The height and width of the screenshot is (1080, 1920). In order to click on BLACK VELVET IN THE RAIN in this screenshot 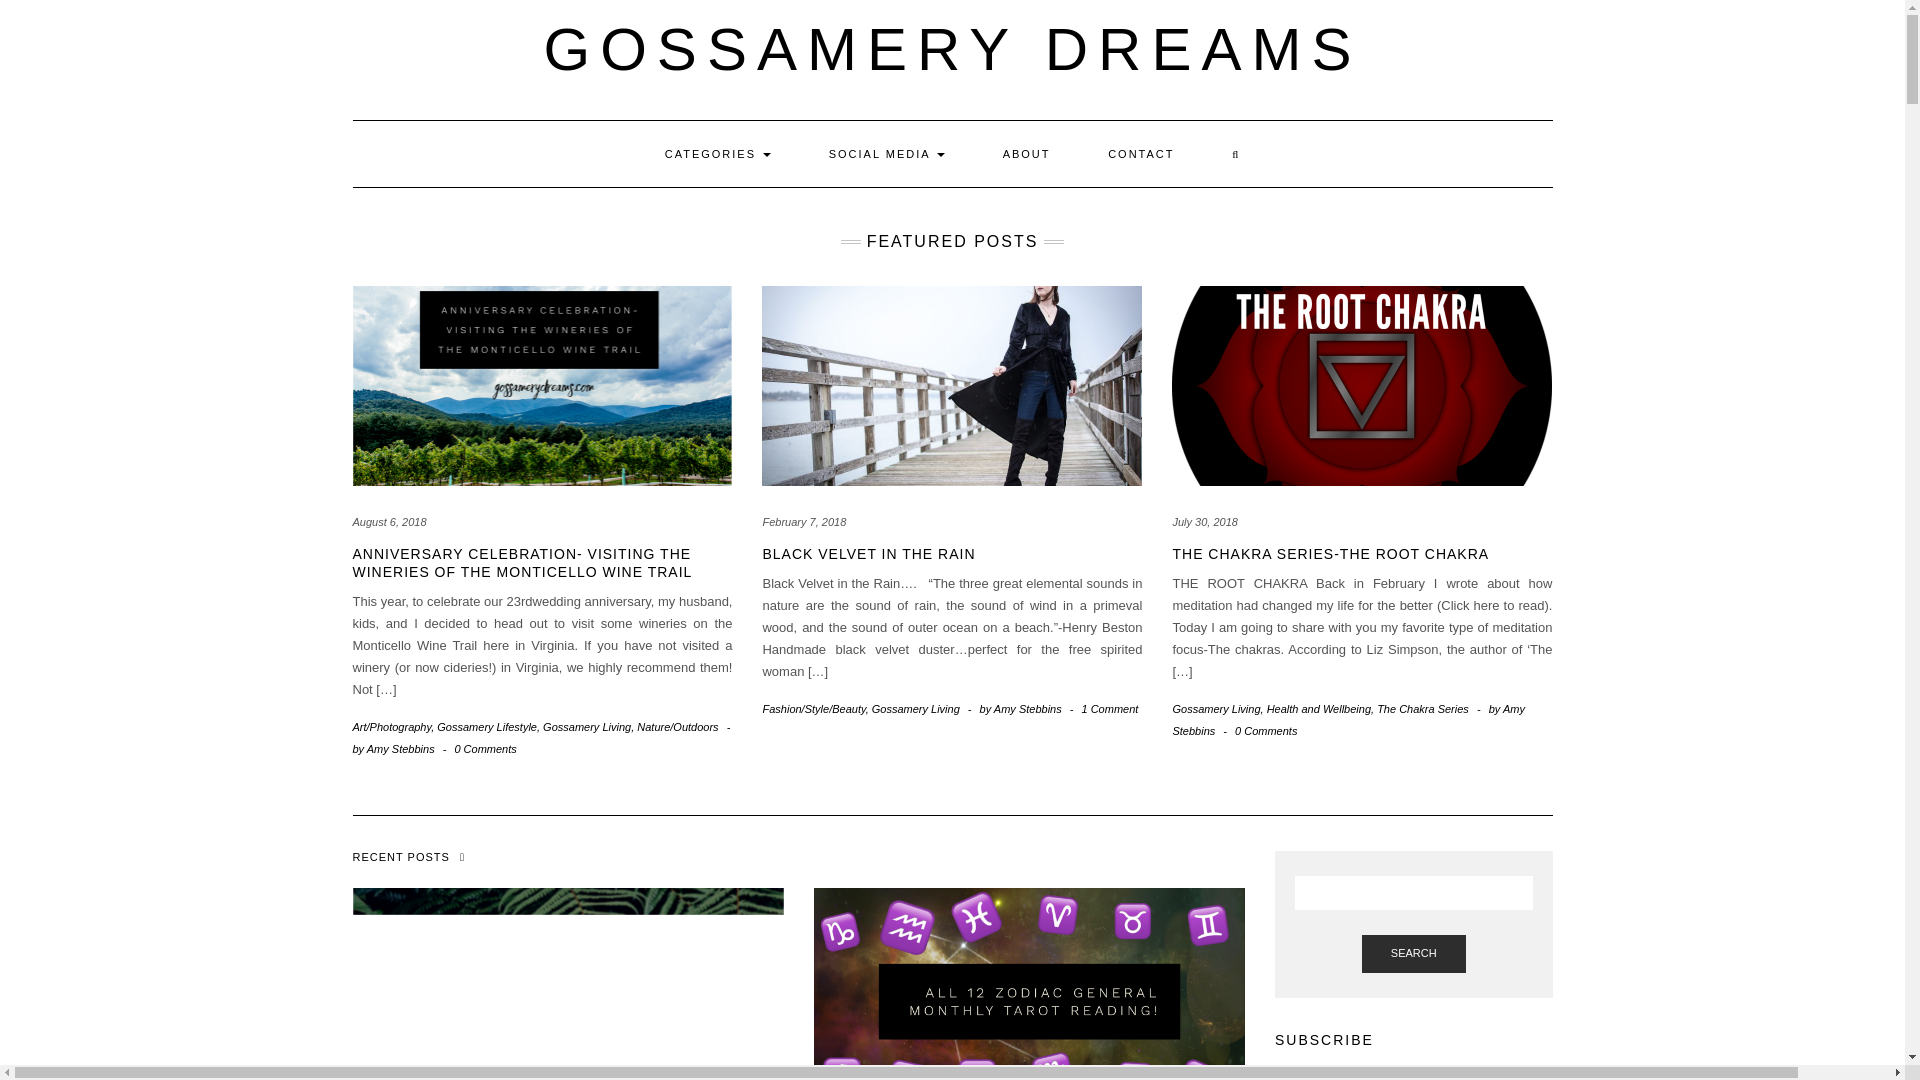, I will do `click(868, 554)`.